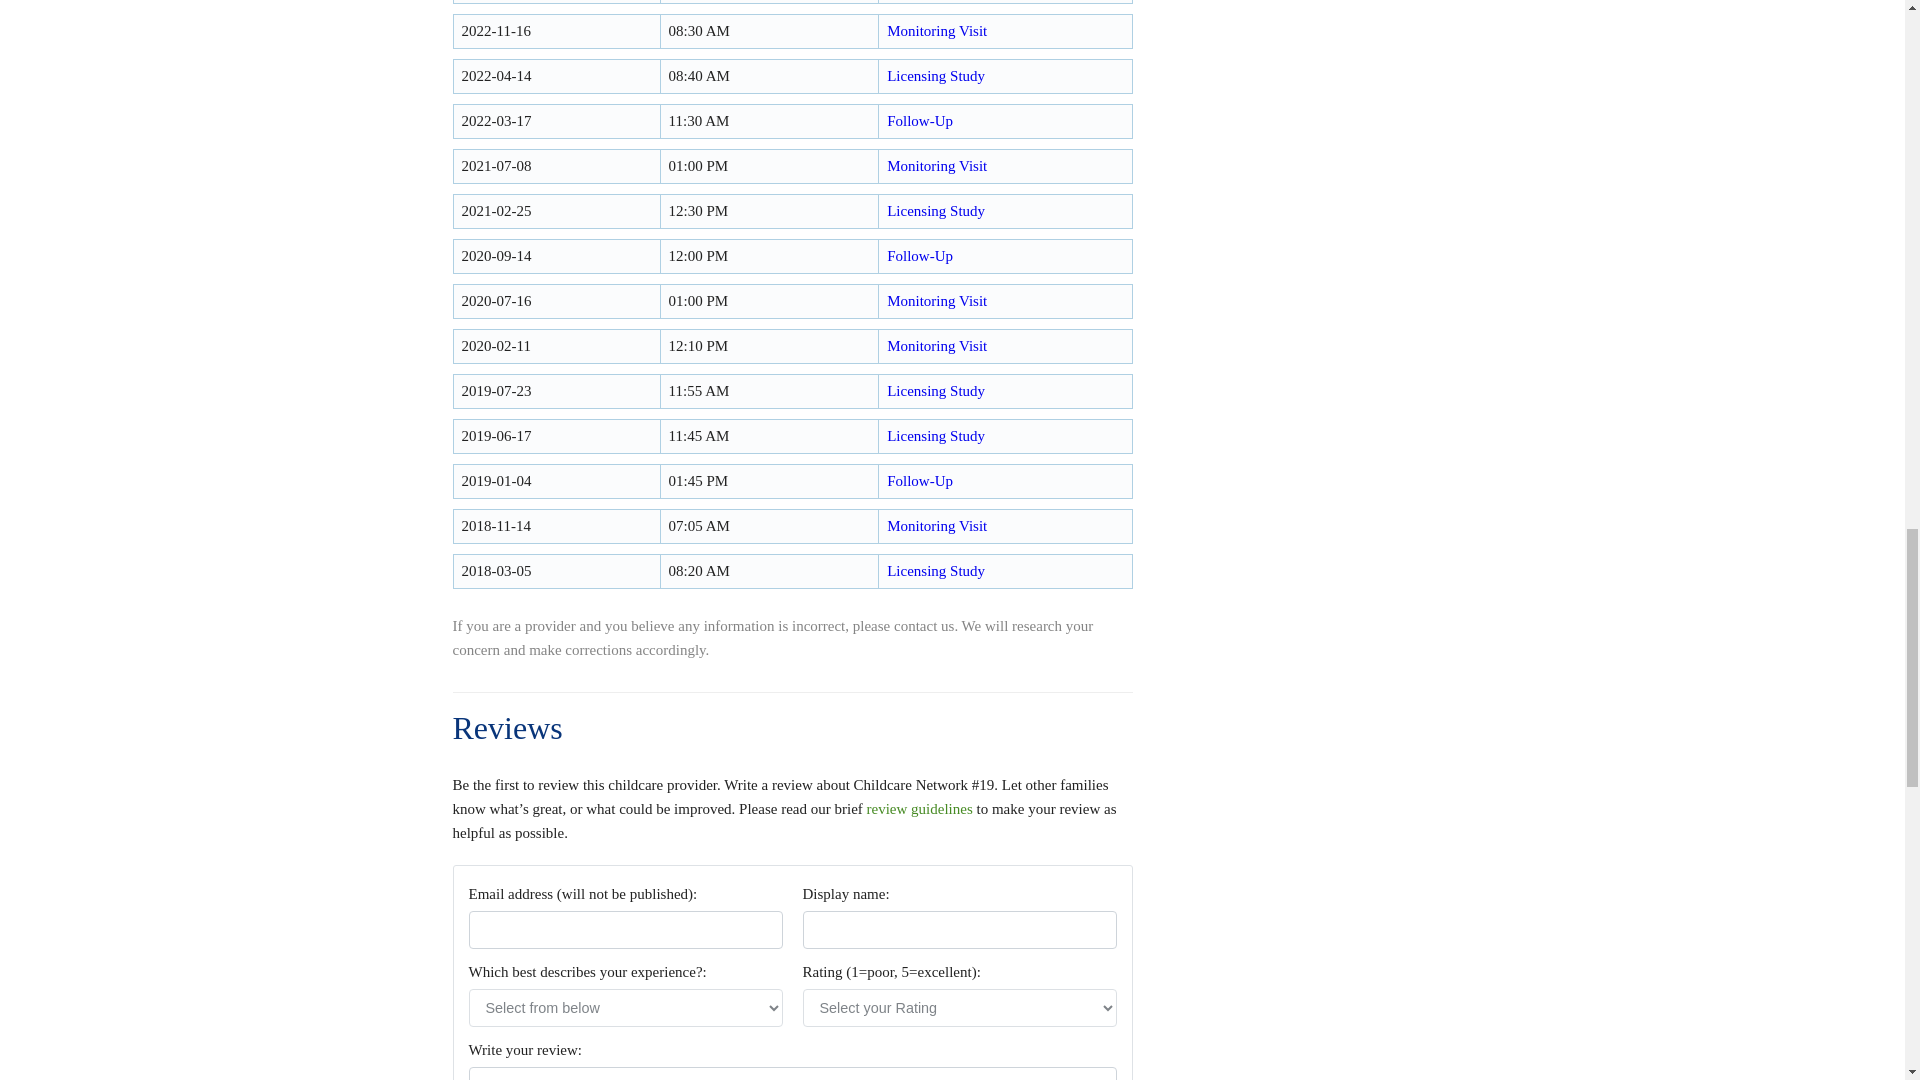 Image resolution: width=1920 pixels, height=1080 pixels. Describe the element at coordinates (936, 300) in the screenshot. I see `Monitoring Visit` at that location.